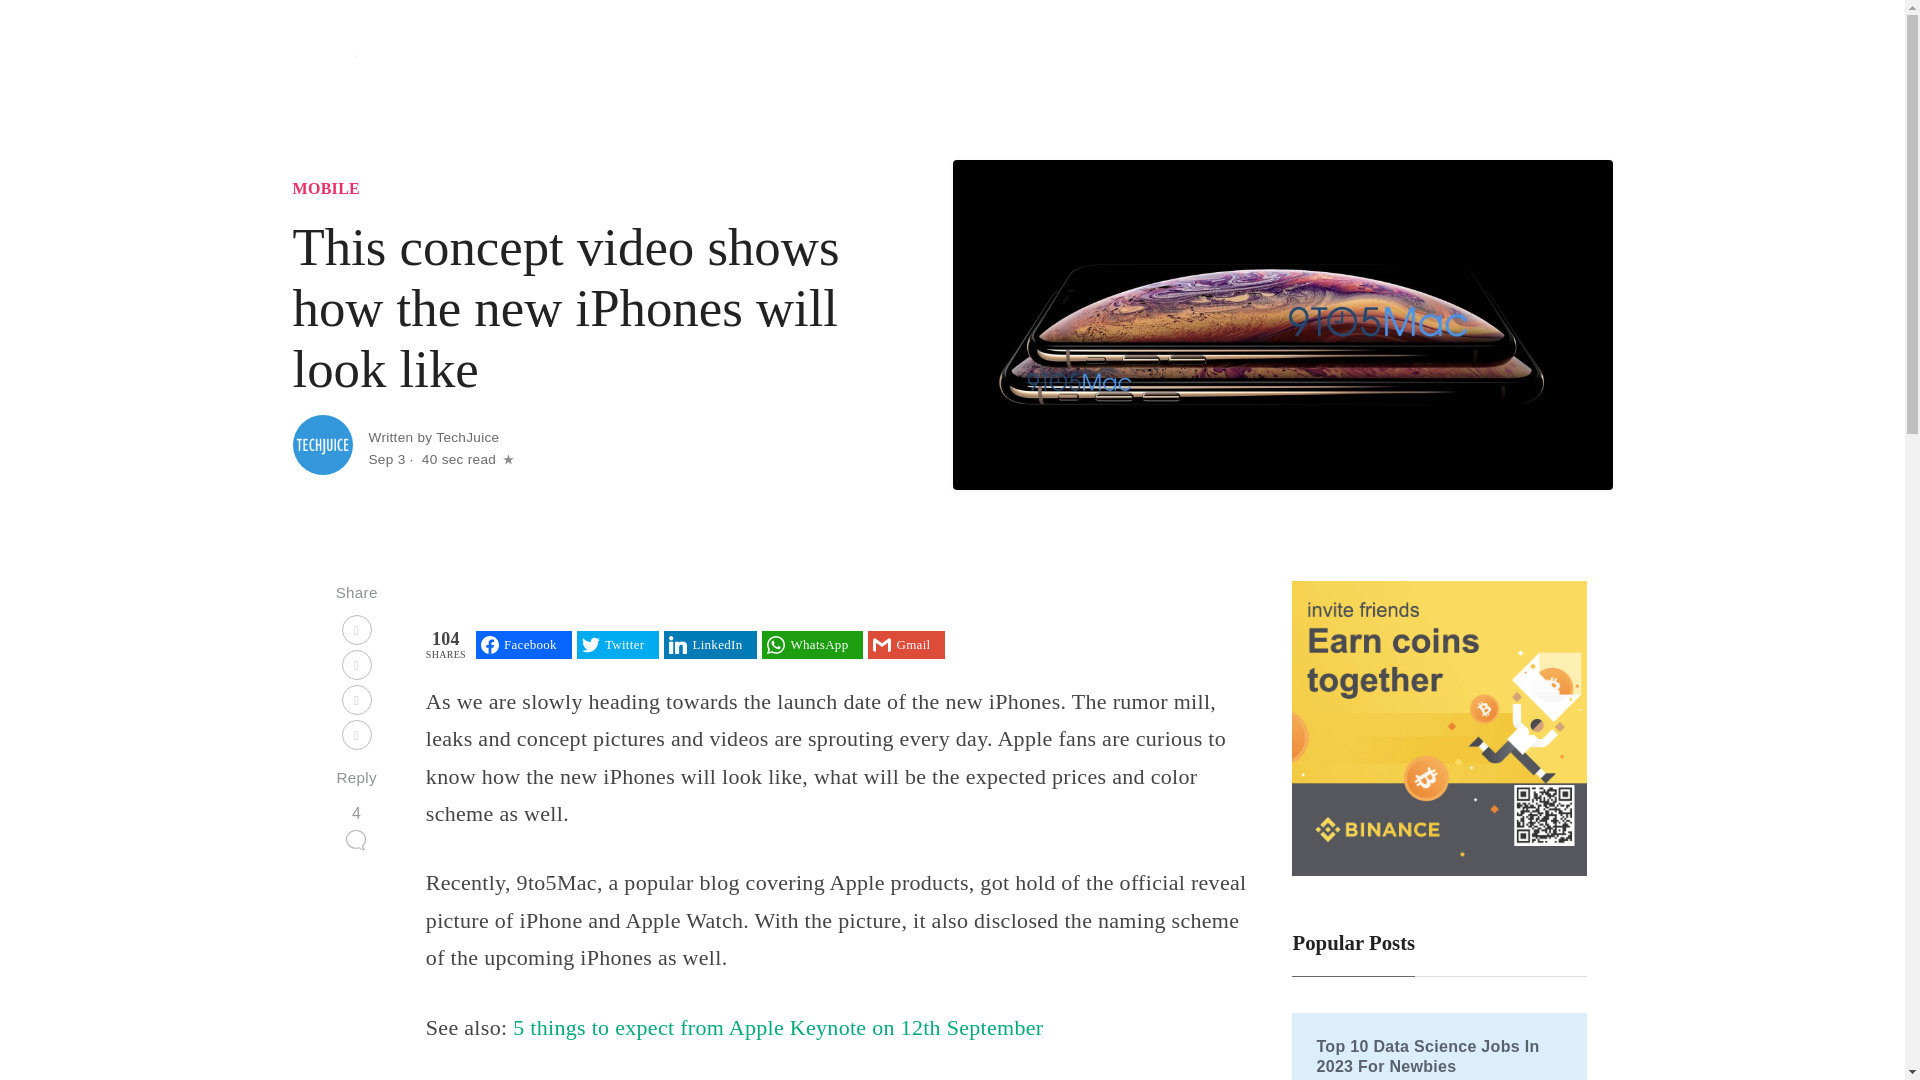 The height and width of the screenshot is (1080, 1920). What do you see at coordinates (710, 644) in the screenshot?
I see `Share on LinkedIn` at bounding box center [710, 644].